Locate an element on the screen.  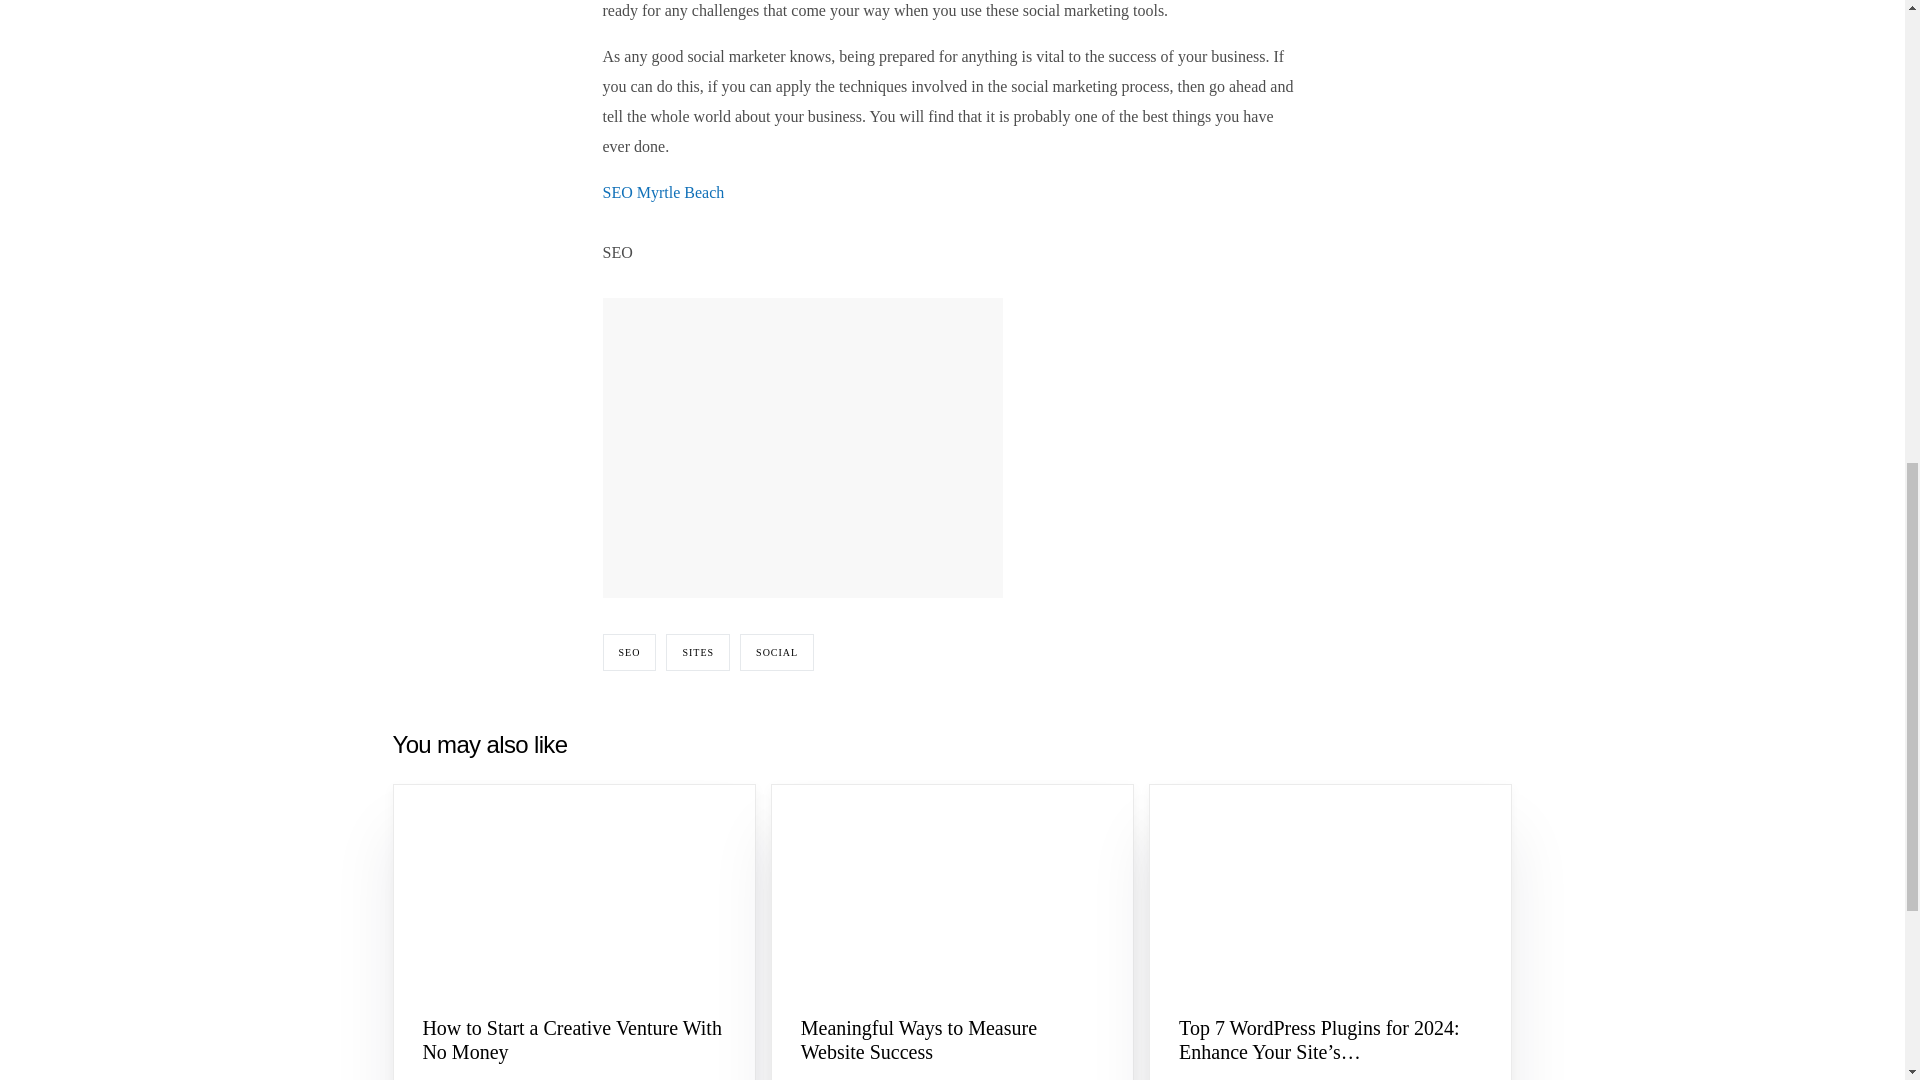
View Post: How to Start a Creative Venture With No Money  is located at coordinates (574, 1040).